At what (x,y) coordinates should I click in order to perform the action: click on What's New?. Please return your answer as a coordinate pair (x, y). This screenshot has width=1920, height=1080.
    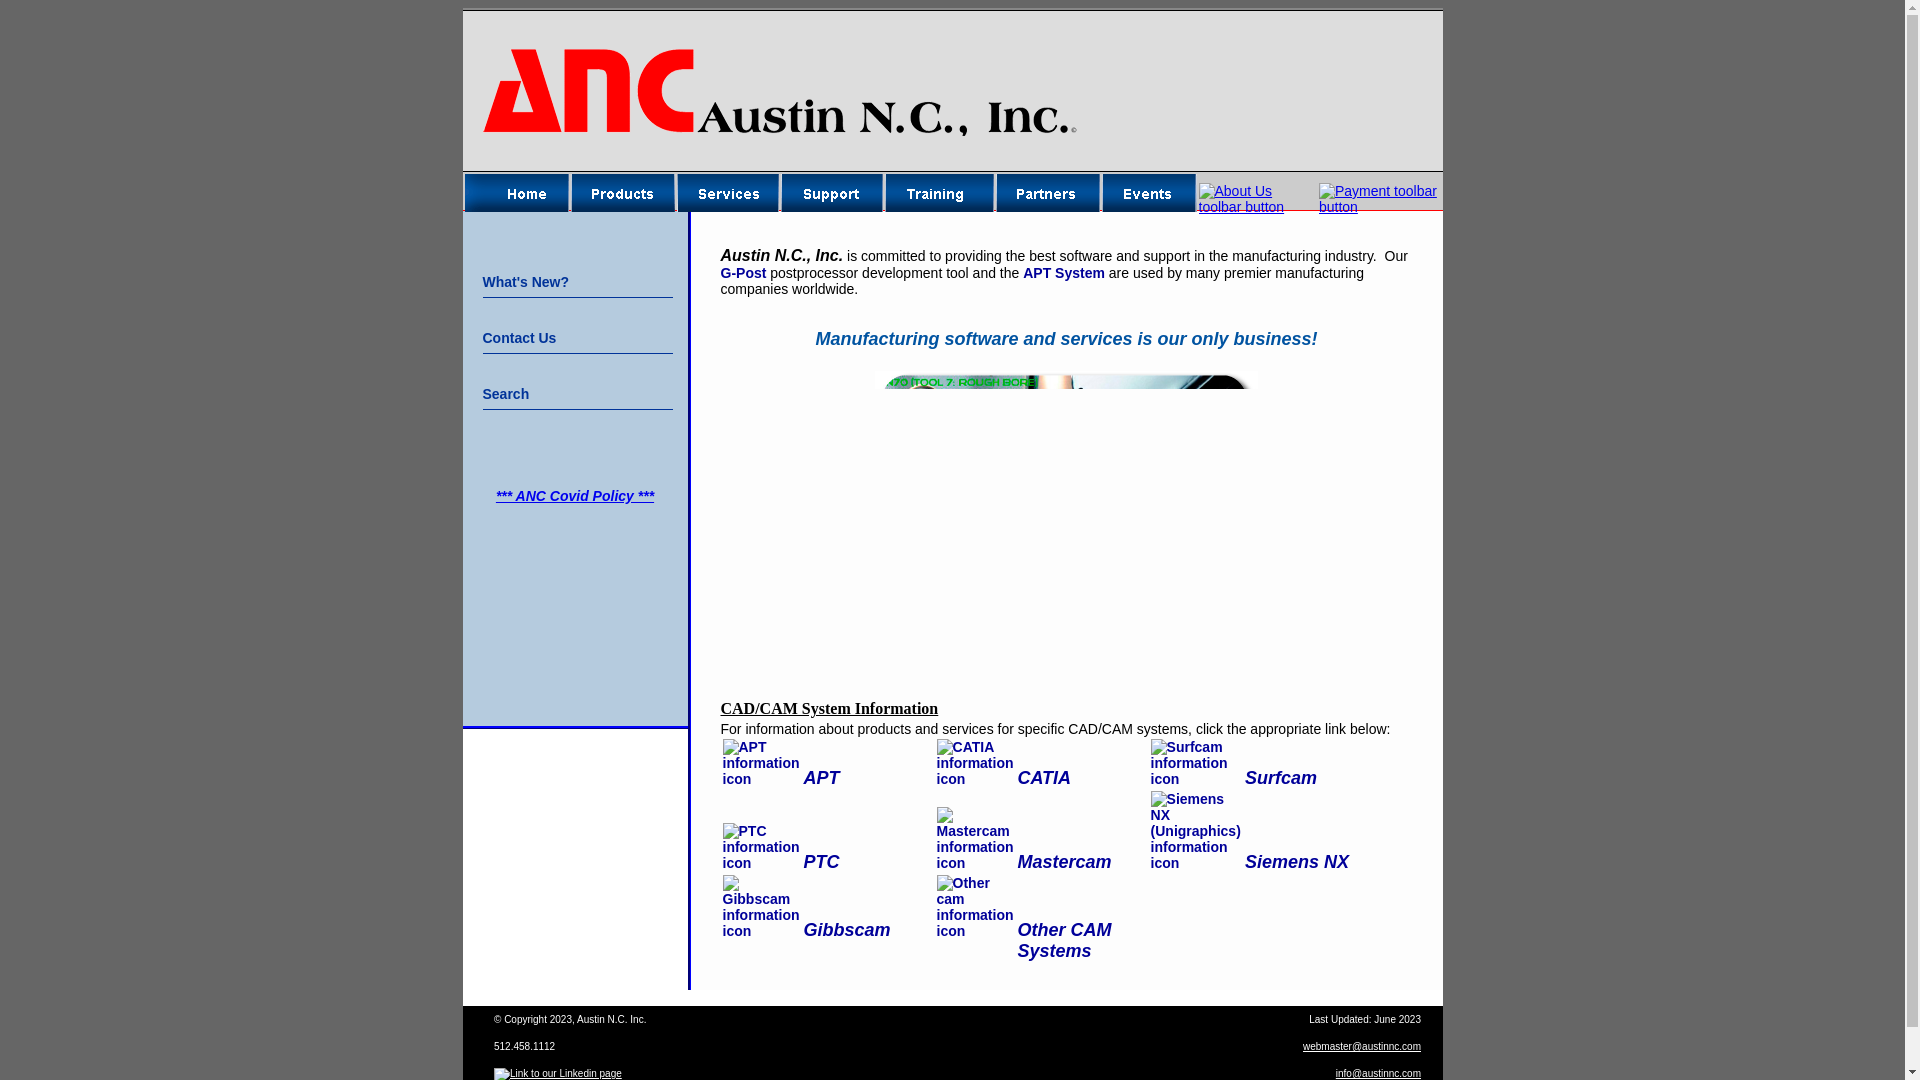
    Looking at the image, I should click on (576, 270).